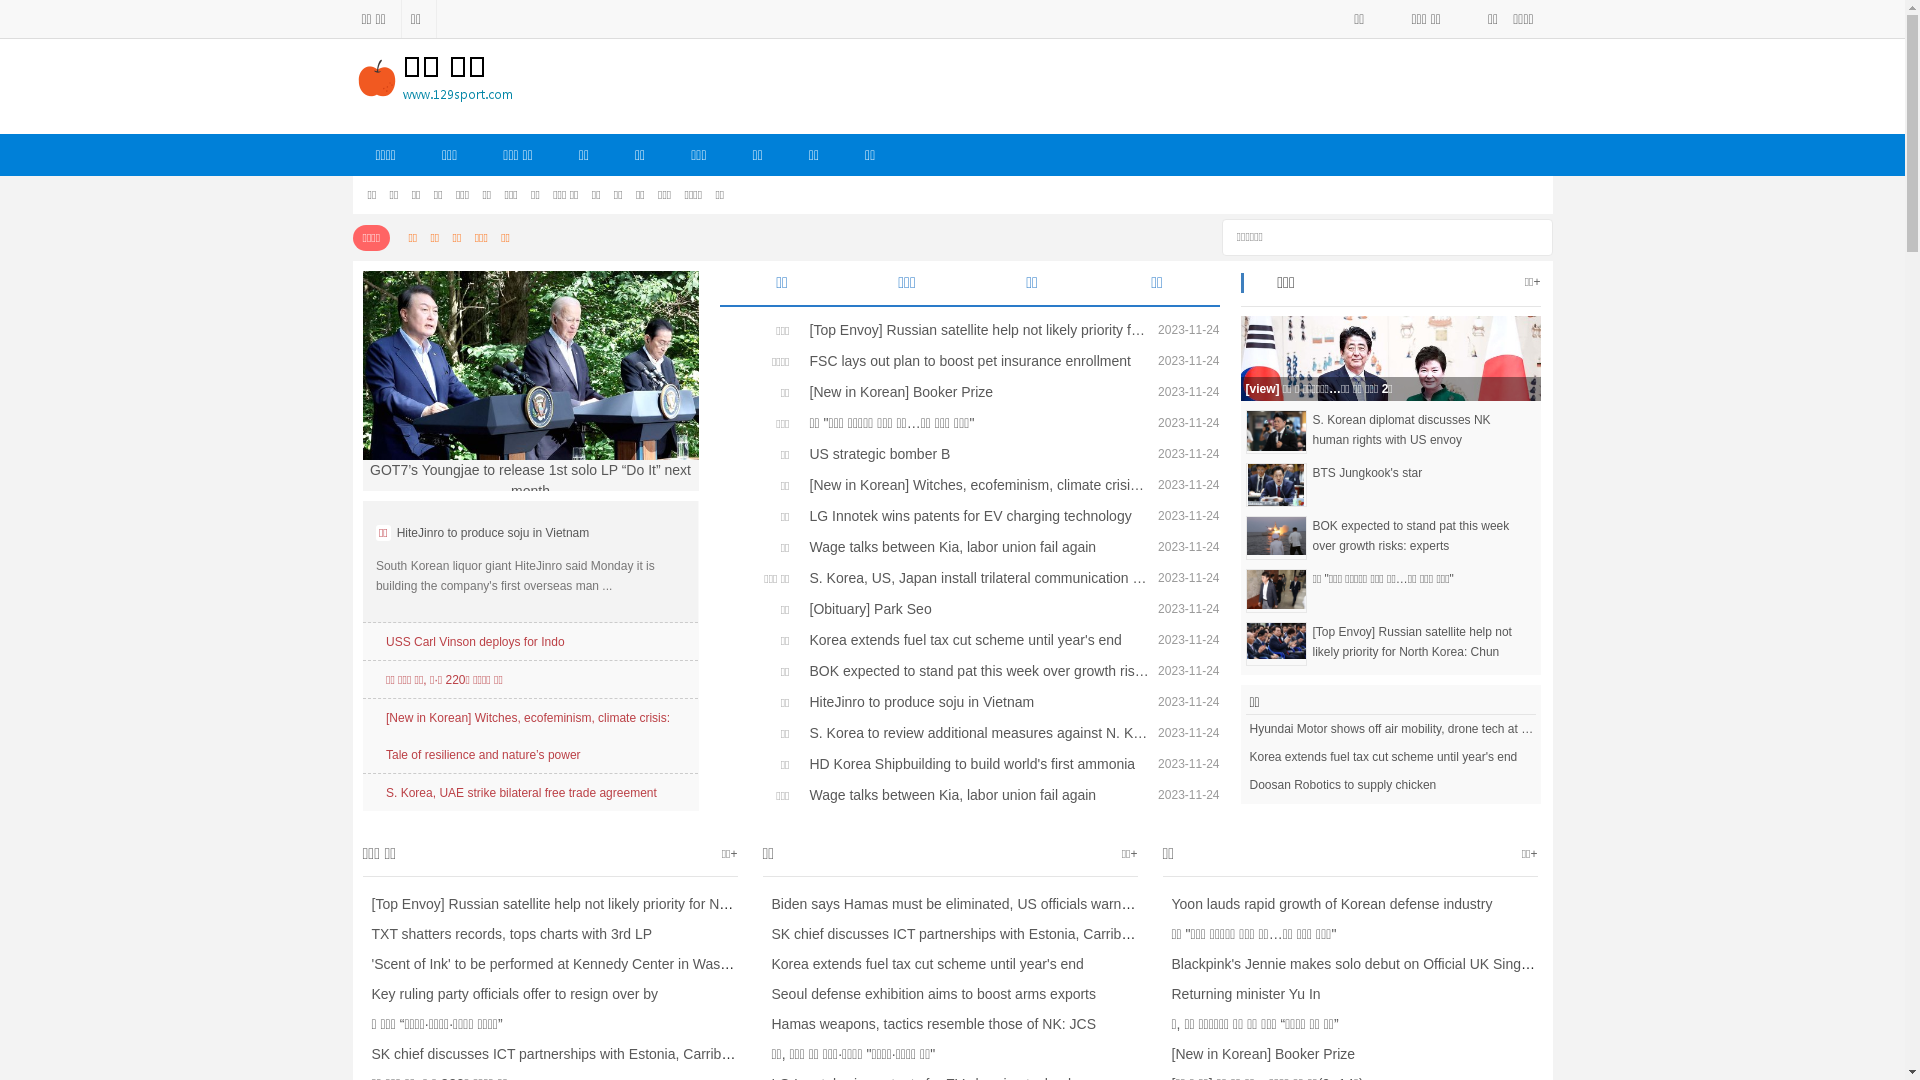  What do you see at coordinates (922, 964) in the screenshot?
I see `Korea extends fuel tax cut scheme until year's end` at bounding box center [922, 964].